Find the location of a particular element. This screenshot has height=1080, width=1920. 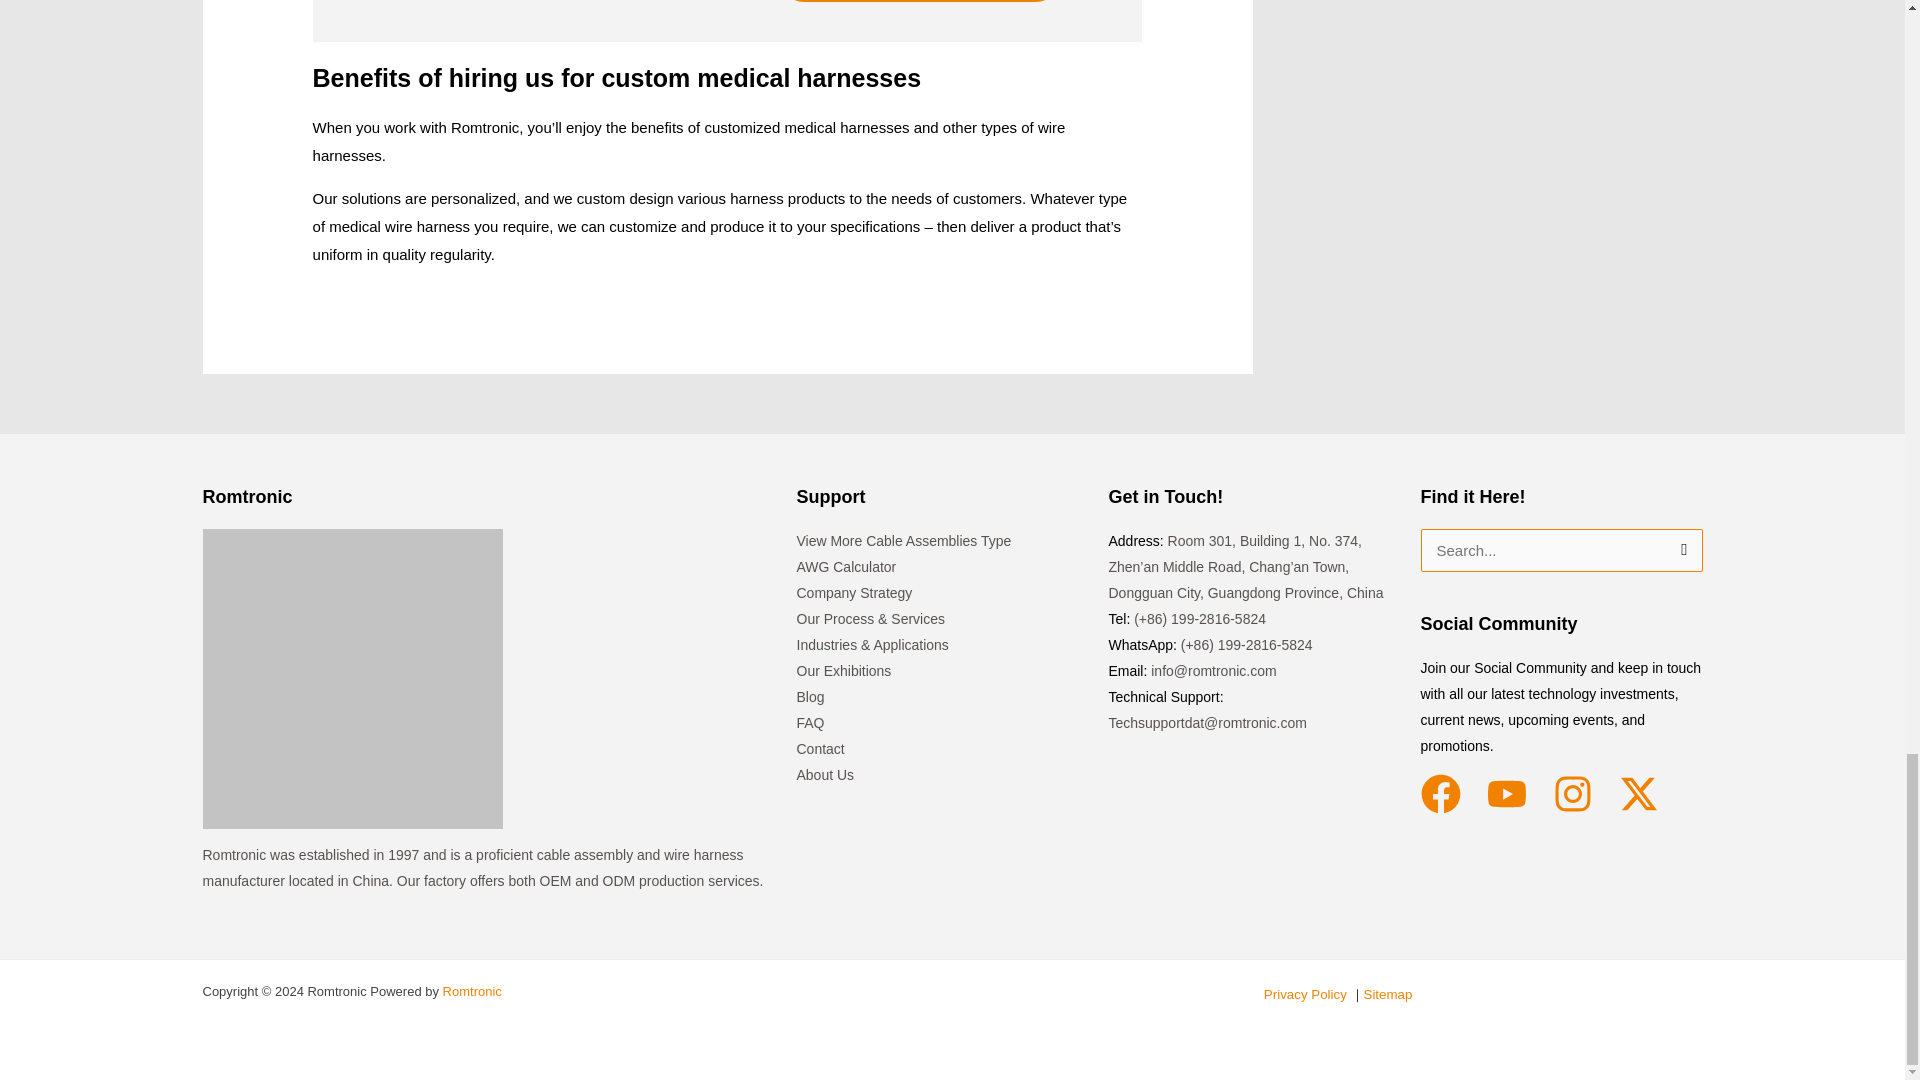

Search is located at coordinates (1680, 550).